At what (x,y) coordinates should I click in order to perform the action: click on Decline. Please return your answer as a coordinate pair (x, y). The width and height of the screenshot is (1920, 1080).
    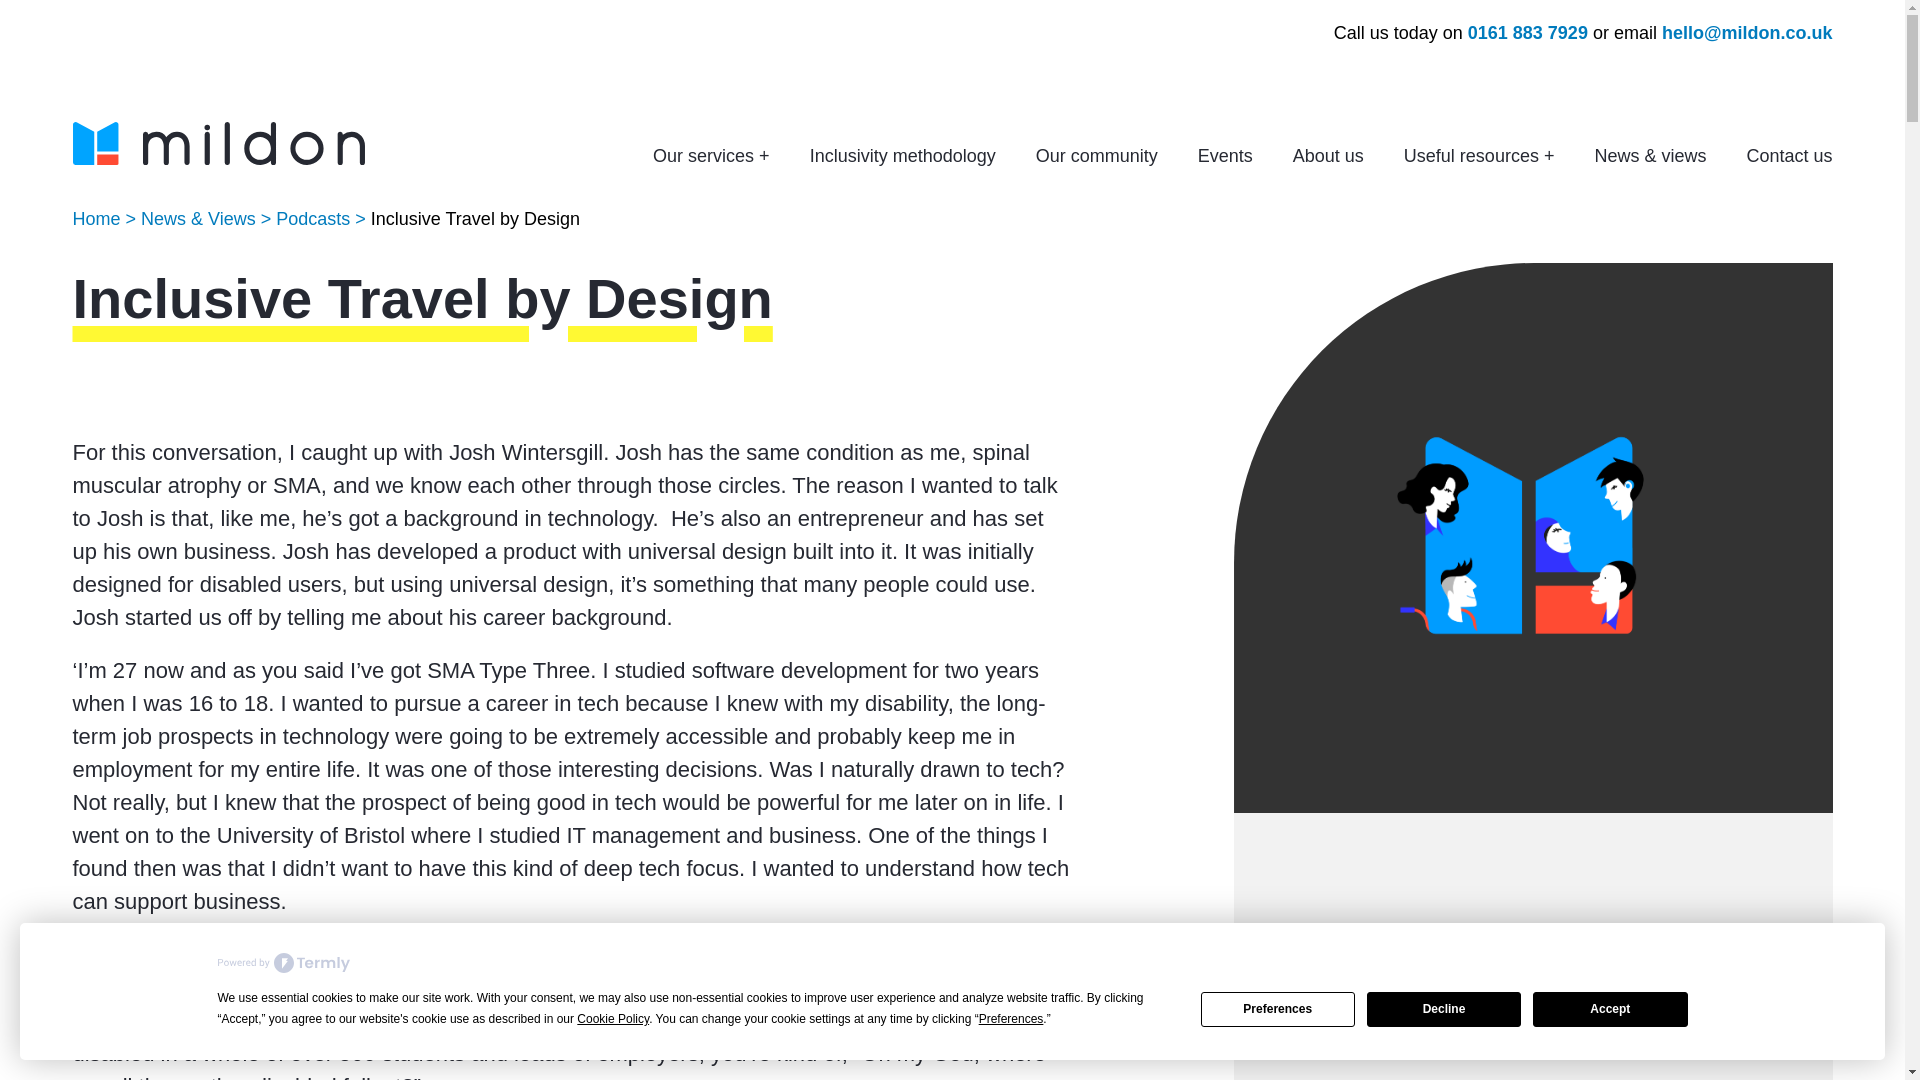
    Looking at the image, I should click on (1444, 1010).